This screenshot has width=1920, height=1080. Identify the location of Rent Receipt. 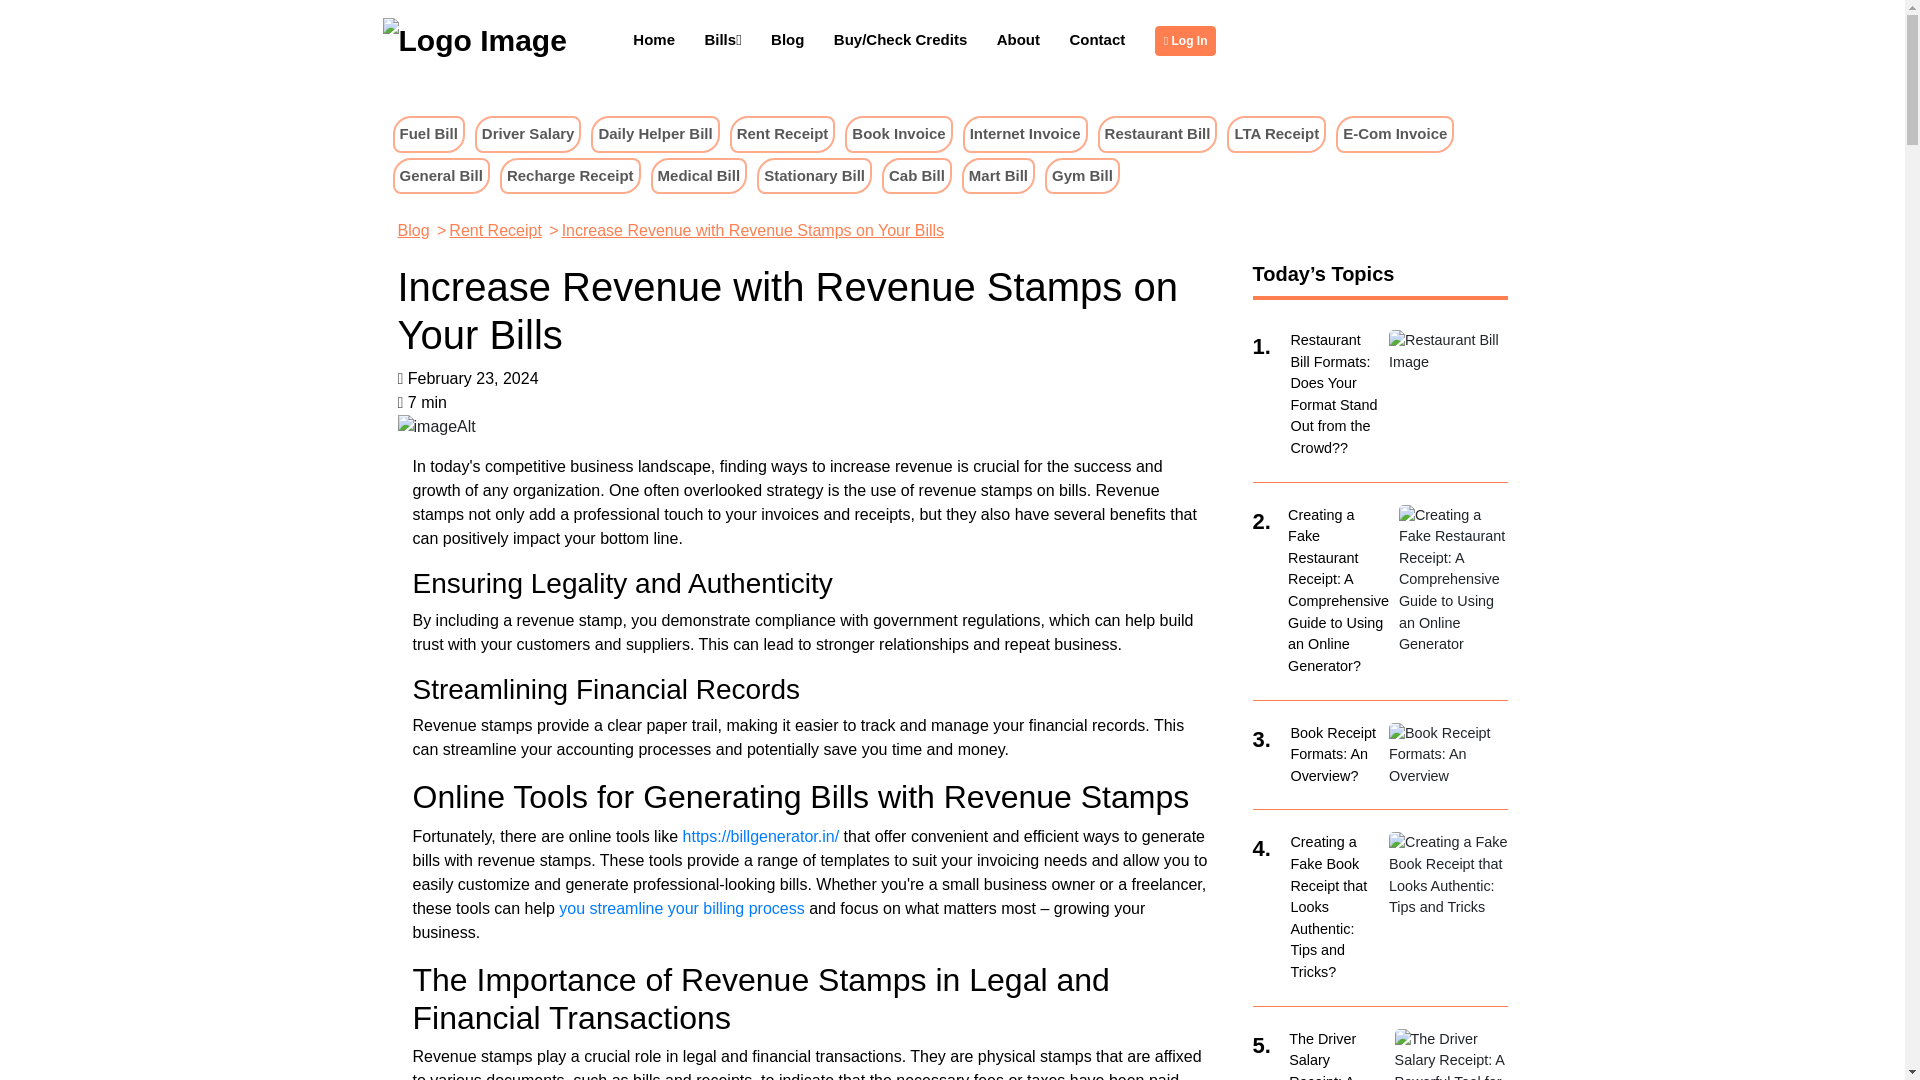
(782, 134).